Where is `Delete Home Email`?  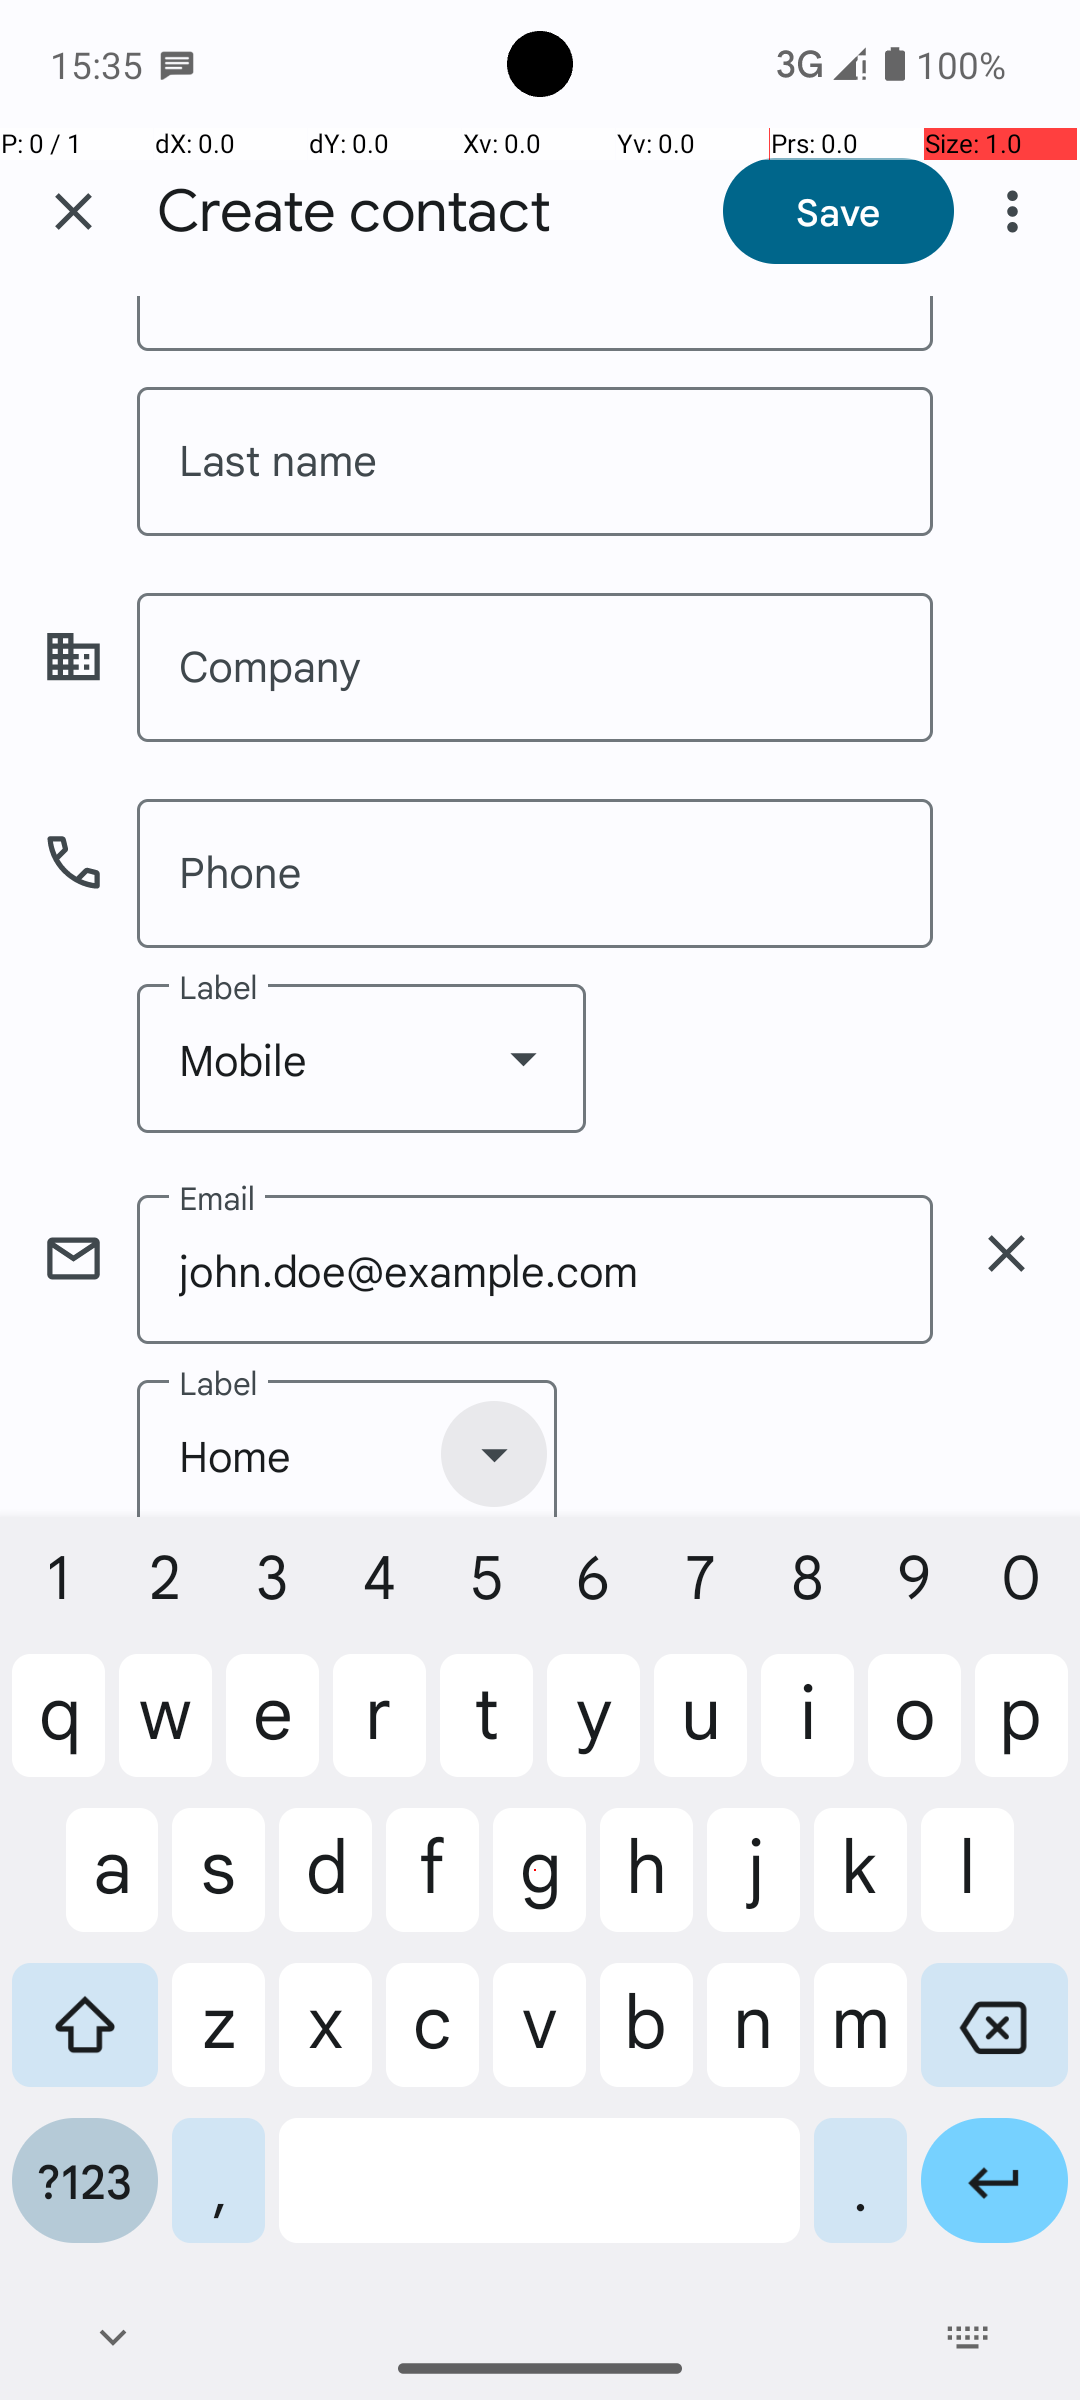 Delete Home Email is located at coordinates (1006, 1253).